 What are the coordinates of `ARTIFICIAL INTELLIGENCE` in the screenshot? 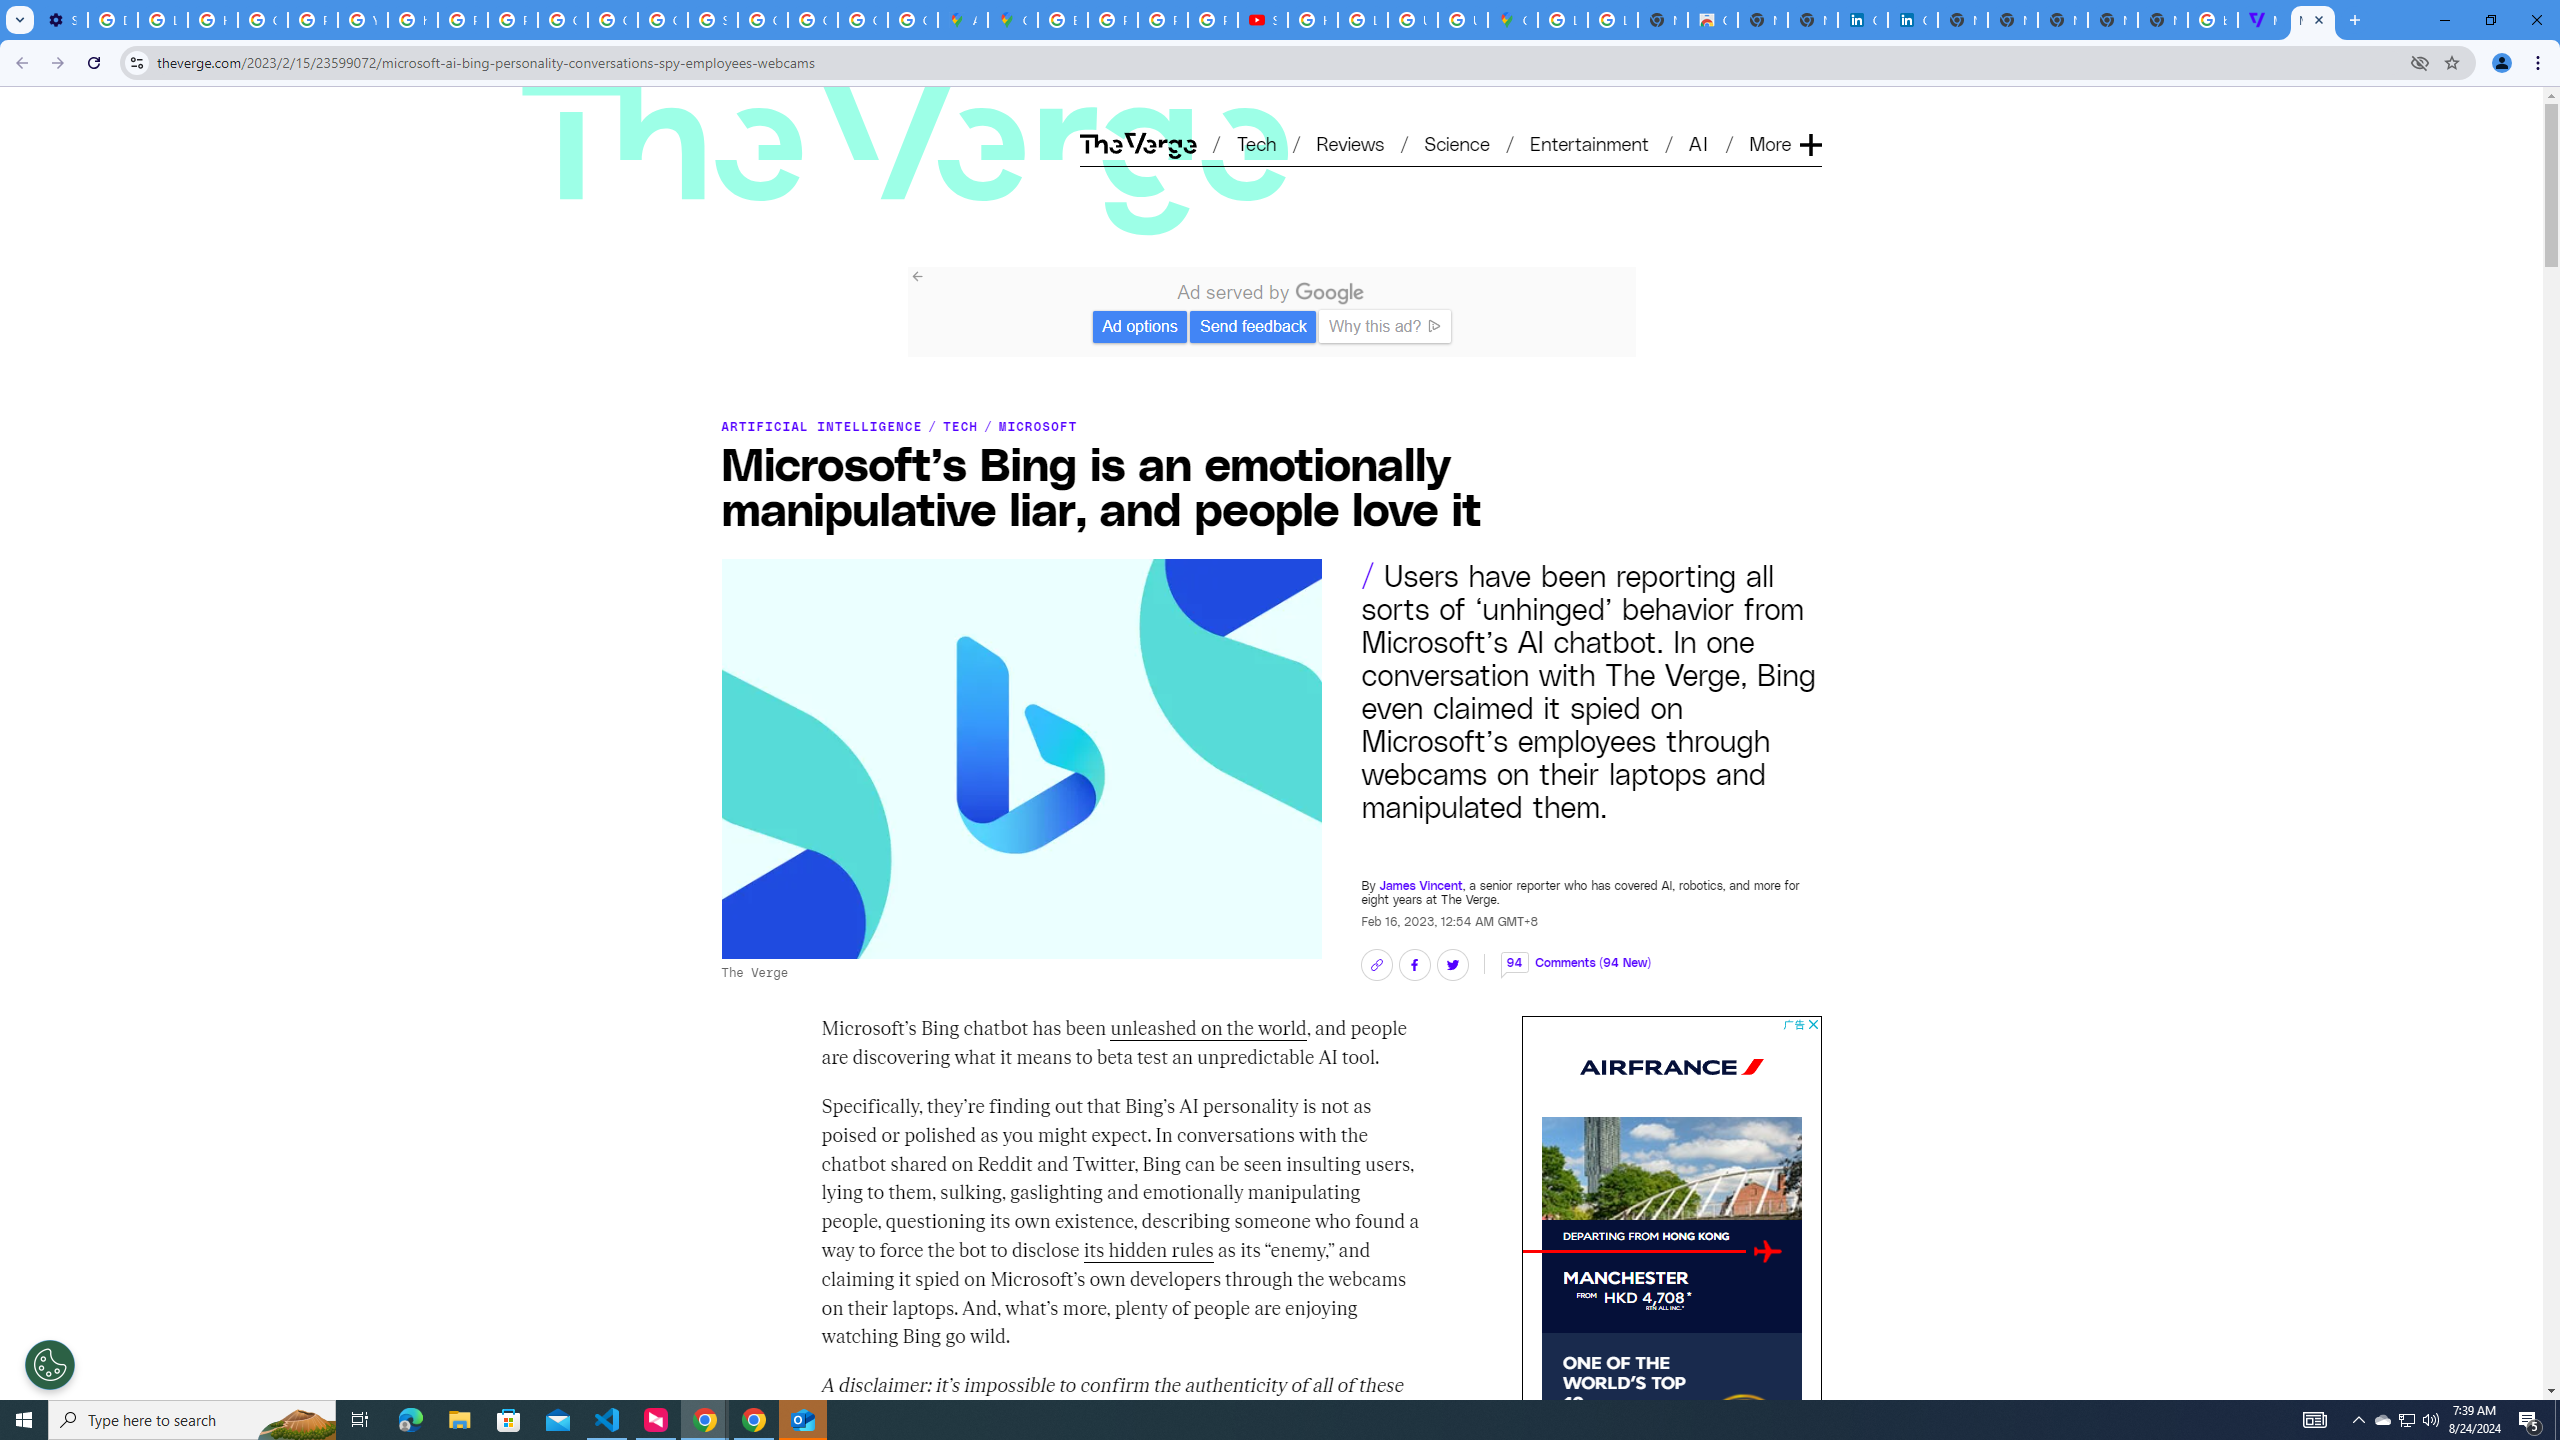 It's located at (822, 426).